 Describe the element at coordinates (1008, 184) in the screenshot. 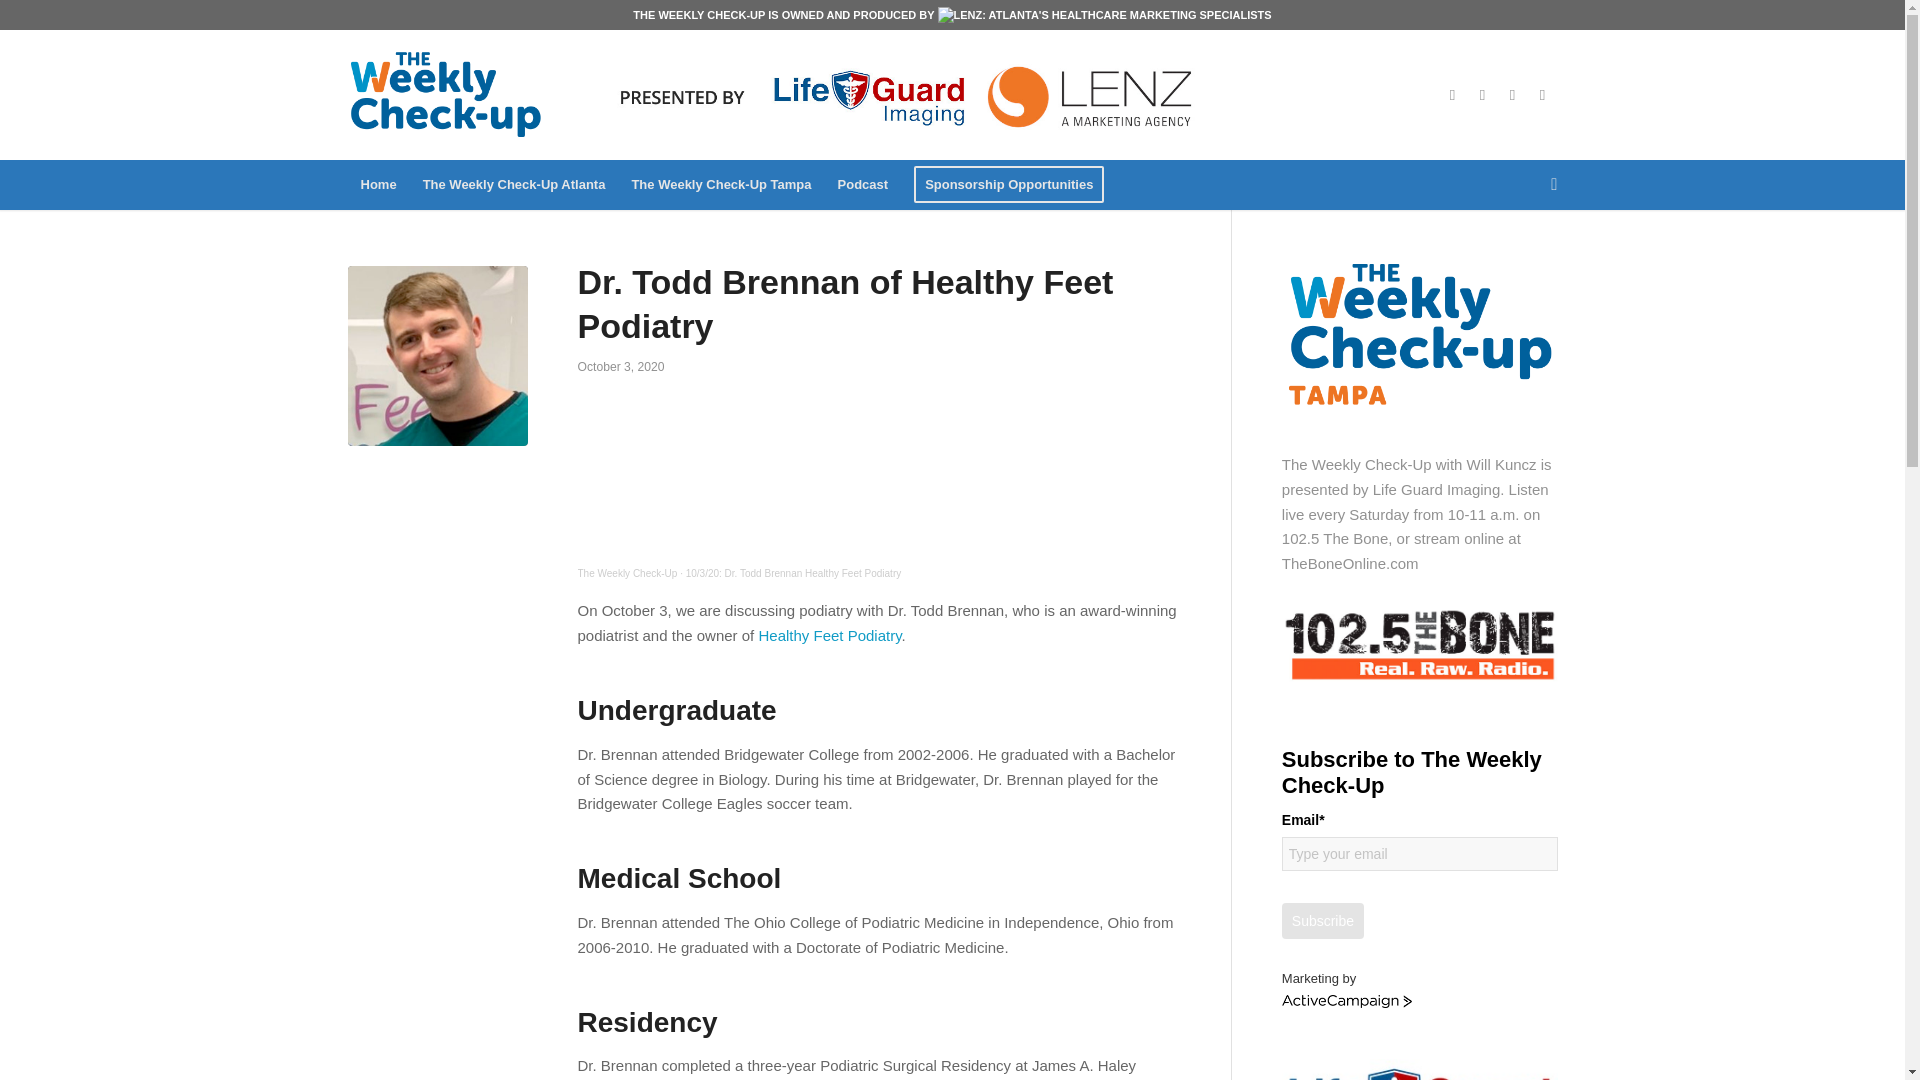

I see `Sponsorship Opportunities` at that location.